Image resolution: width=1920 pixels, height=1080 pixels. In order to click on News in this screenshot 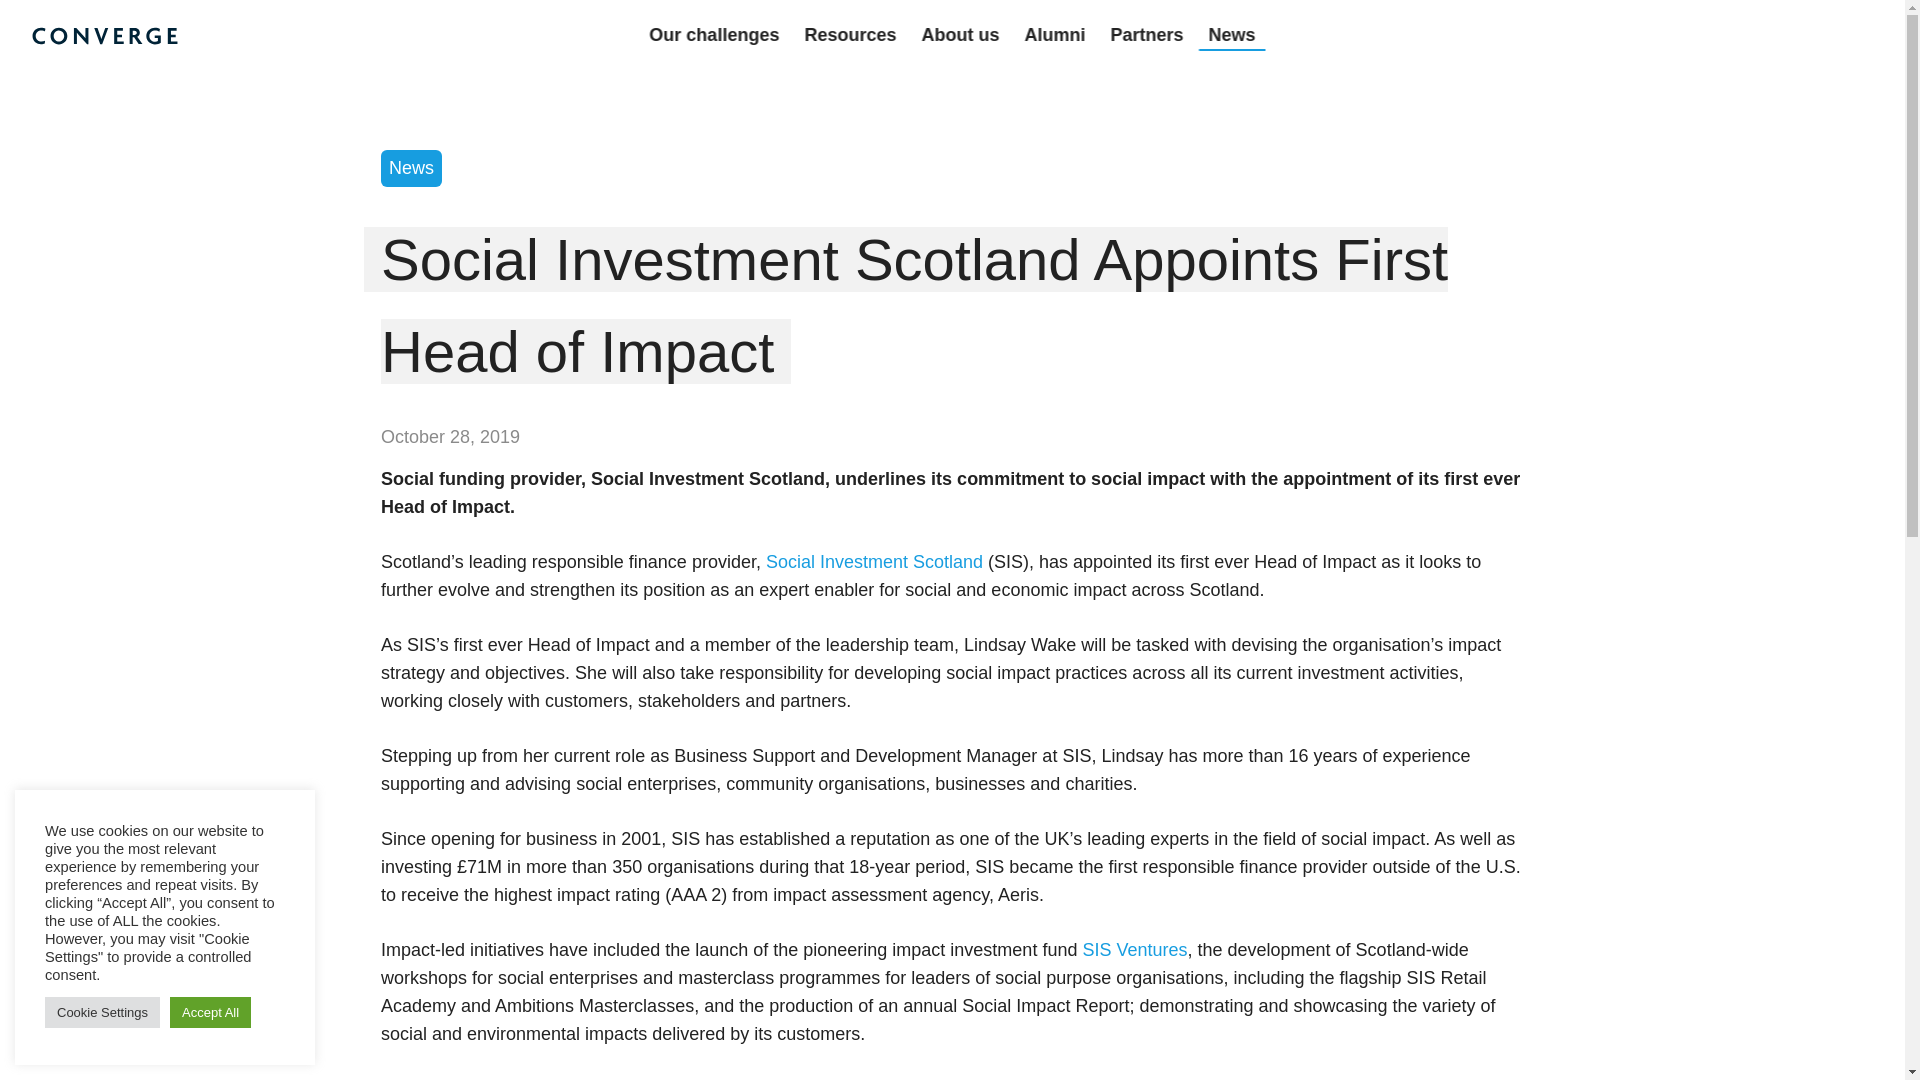, I will do `click(410, 168)`.